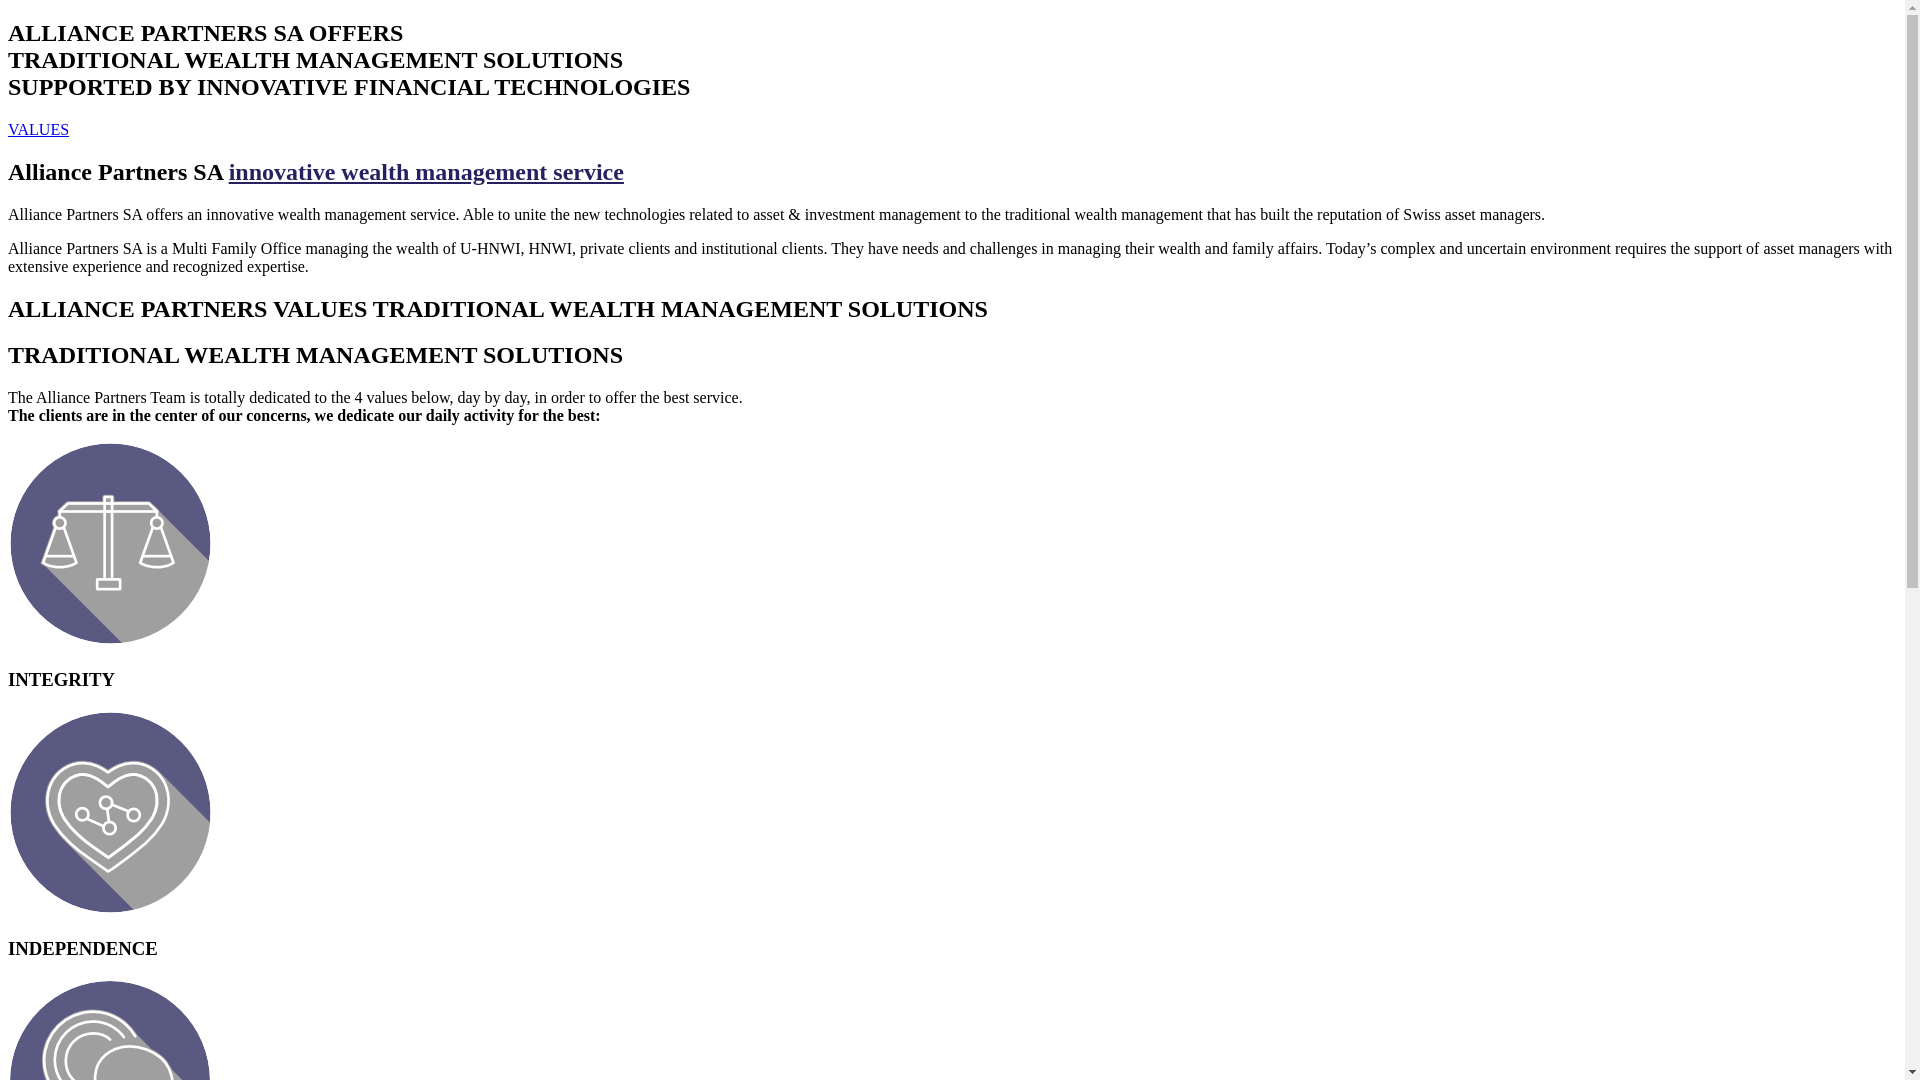  I want to click on innovative wealth management service, so click(426, 172).